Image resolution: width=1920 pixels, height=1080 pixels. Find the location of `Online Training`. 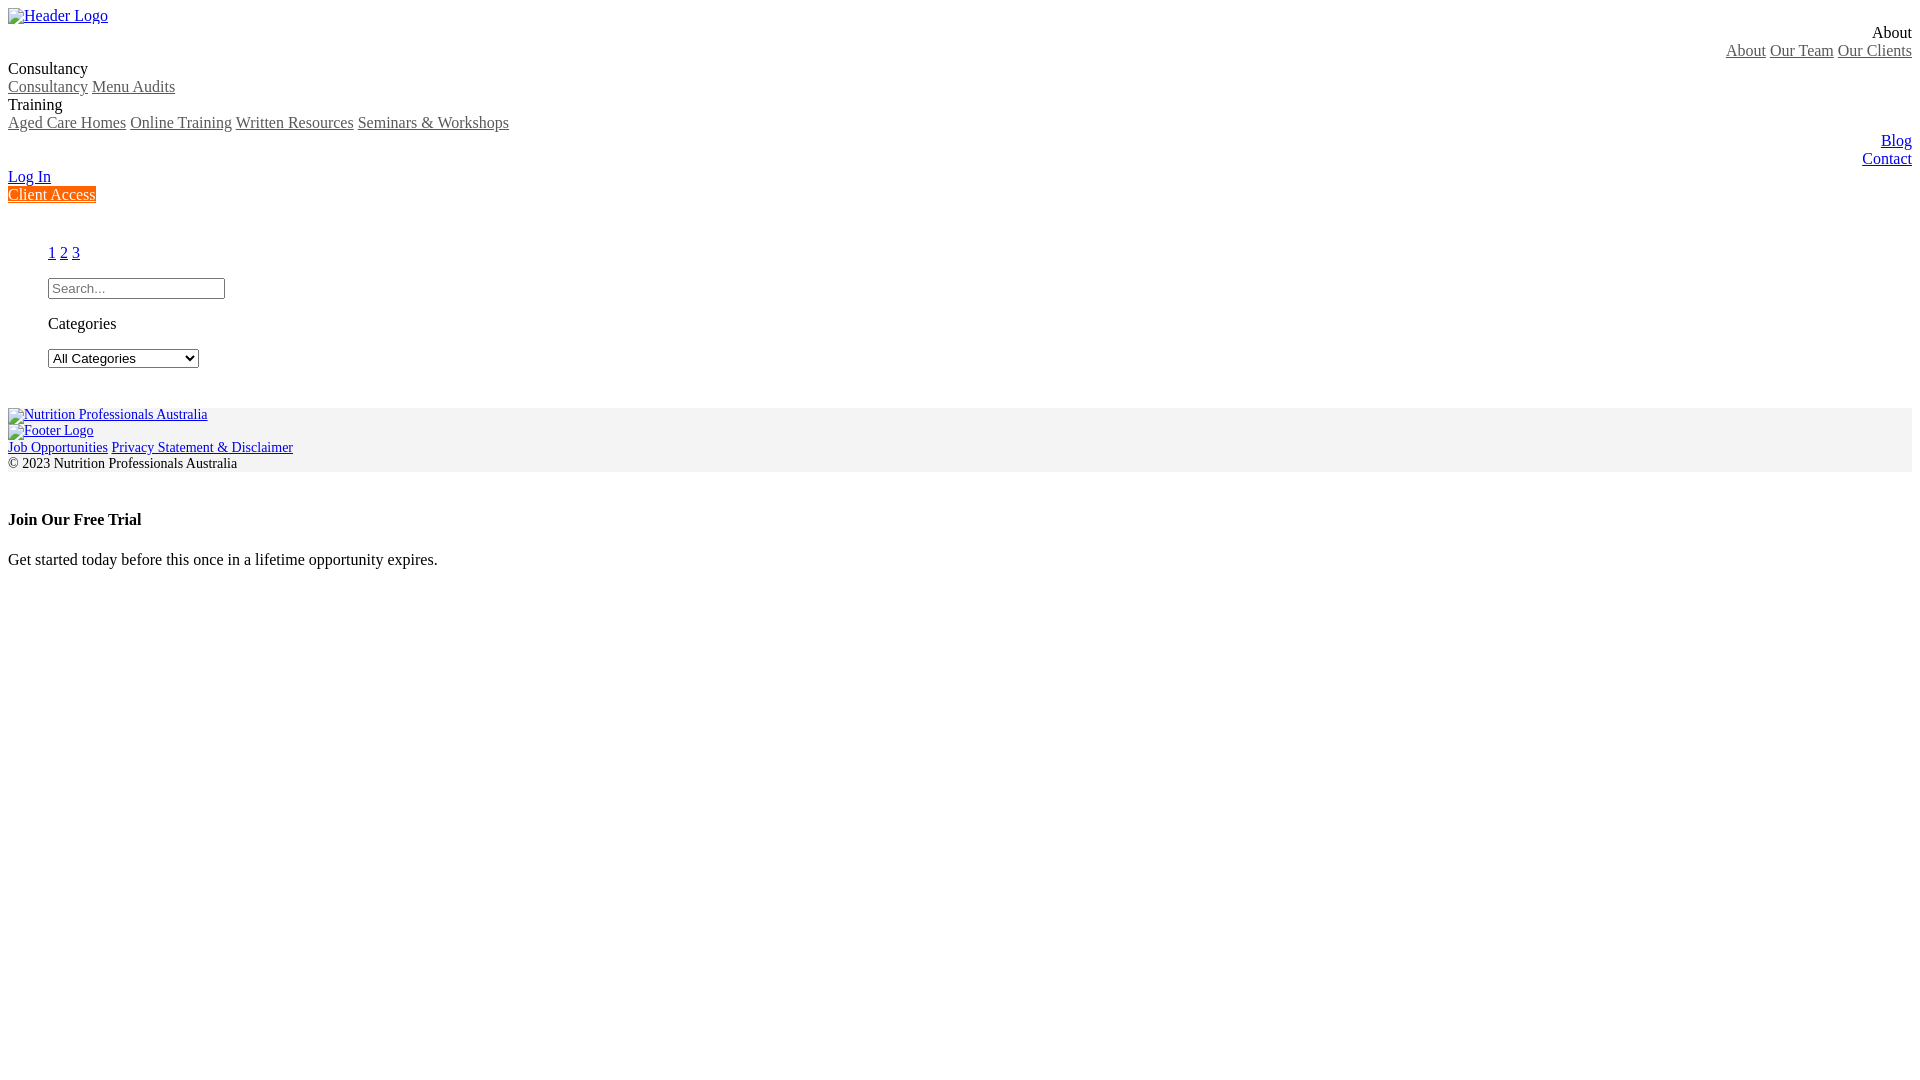

Online Training is located at coordinates (181, 122).